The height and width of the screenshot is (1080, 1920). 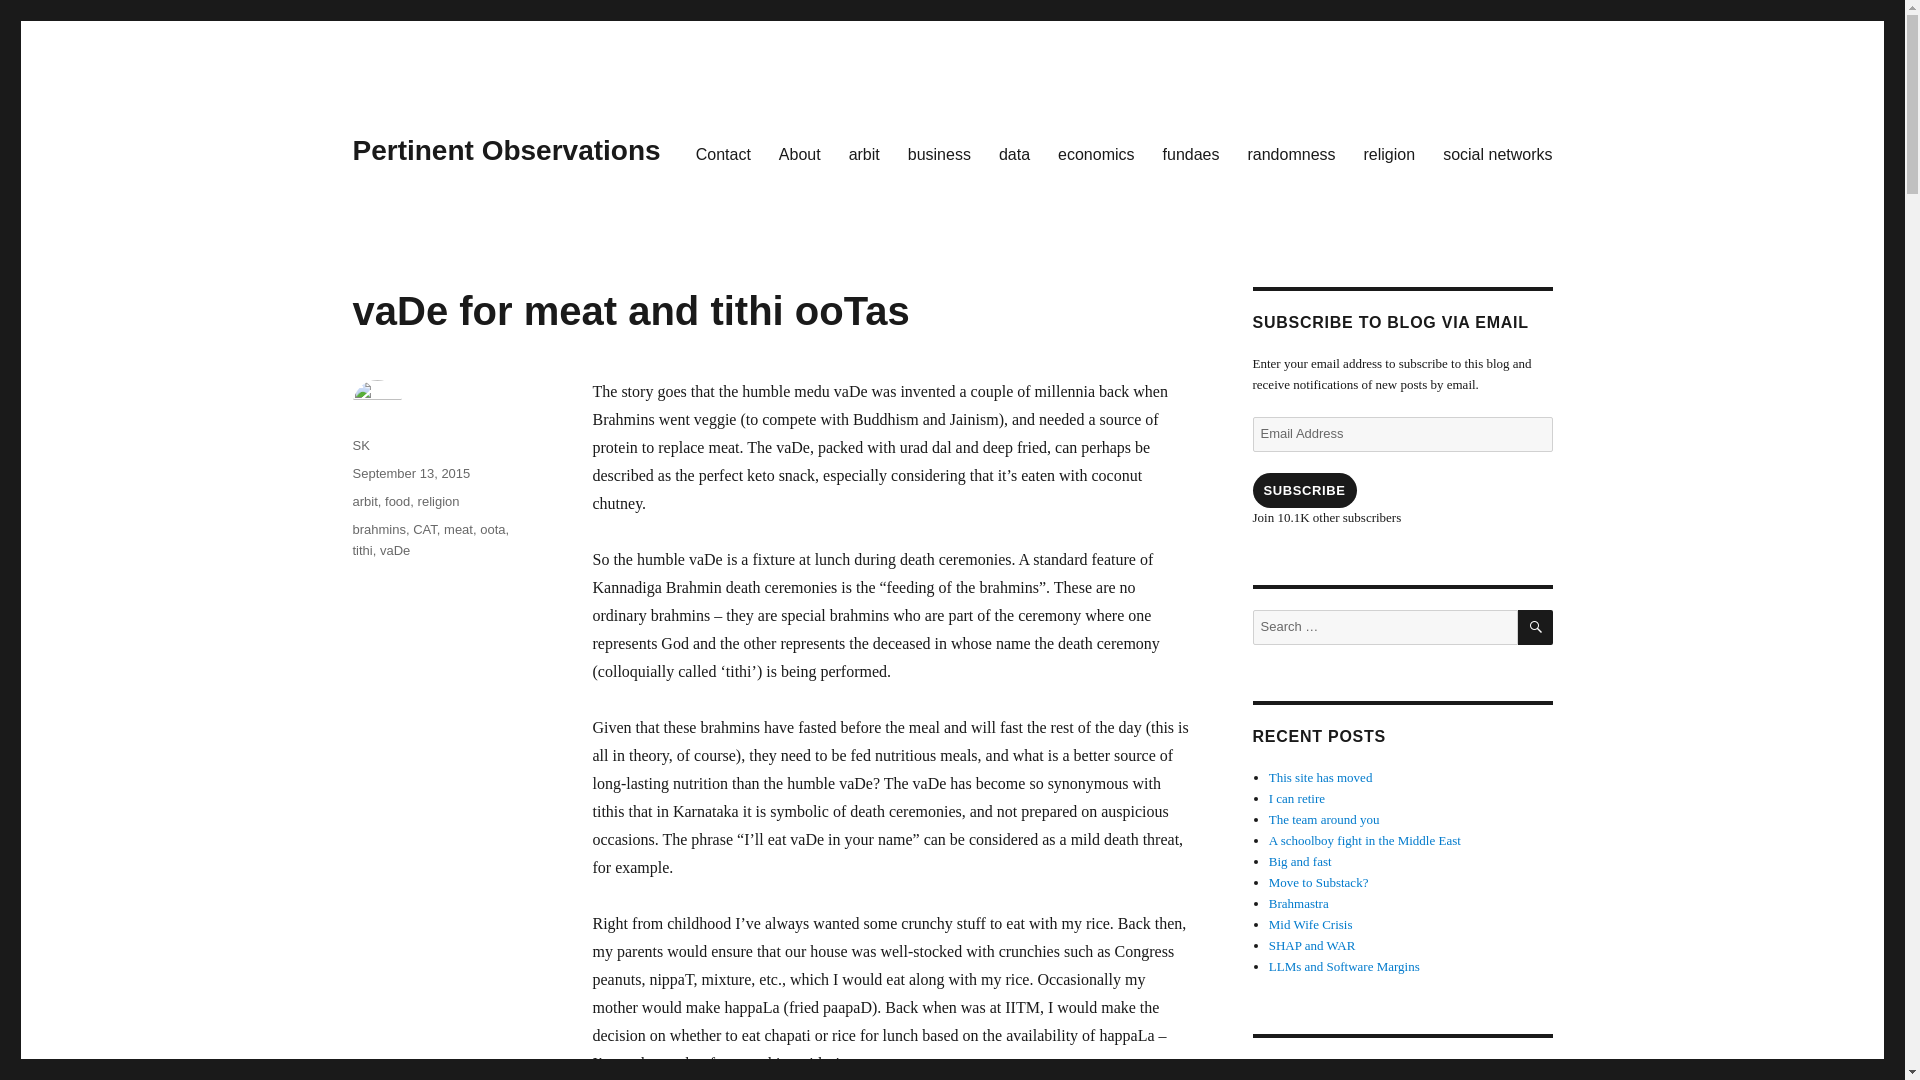 I want to click on vaDe, so click(x=395, y=550).